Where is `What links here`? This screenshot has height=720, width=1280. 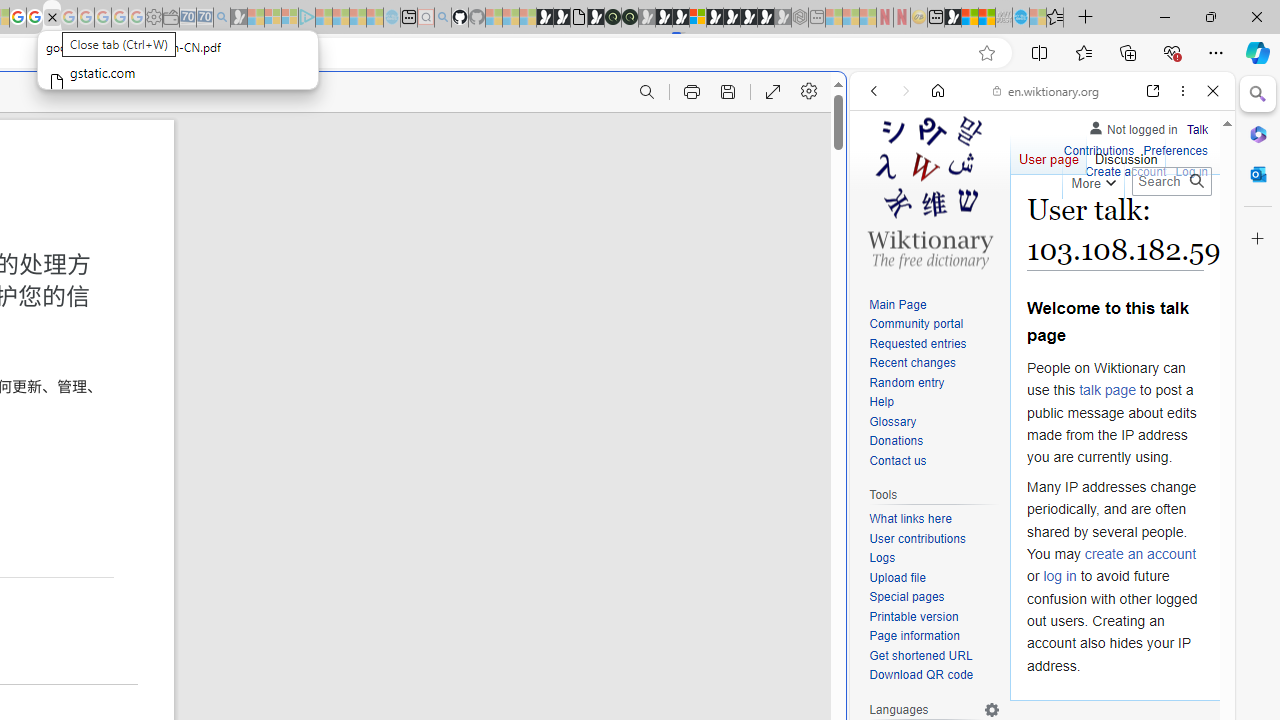
What links here is located at coordinates (910, 519).